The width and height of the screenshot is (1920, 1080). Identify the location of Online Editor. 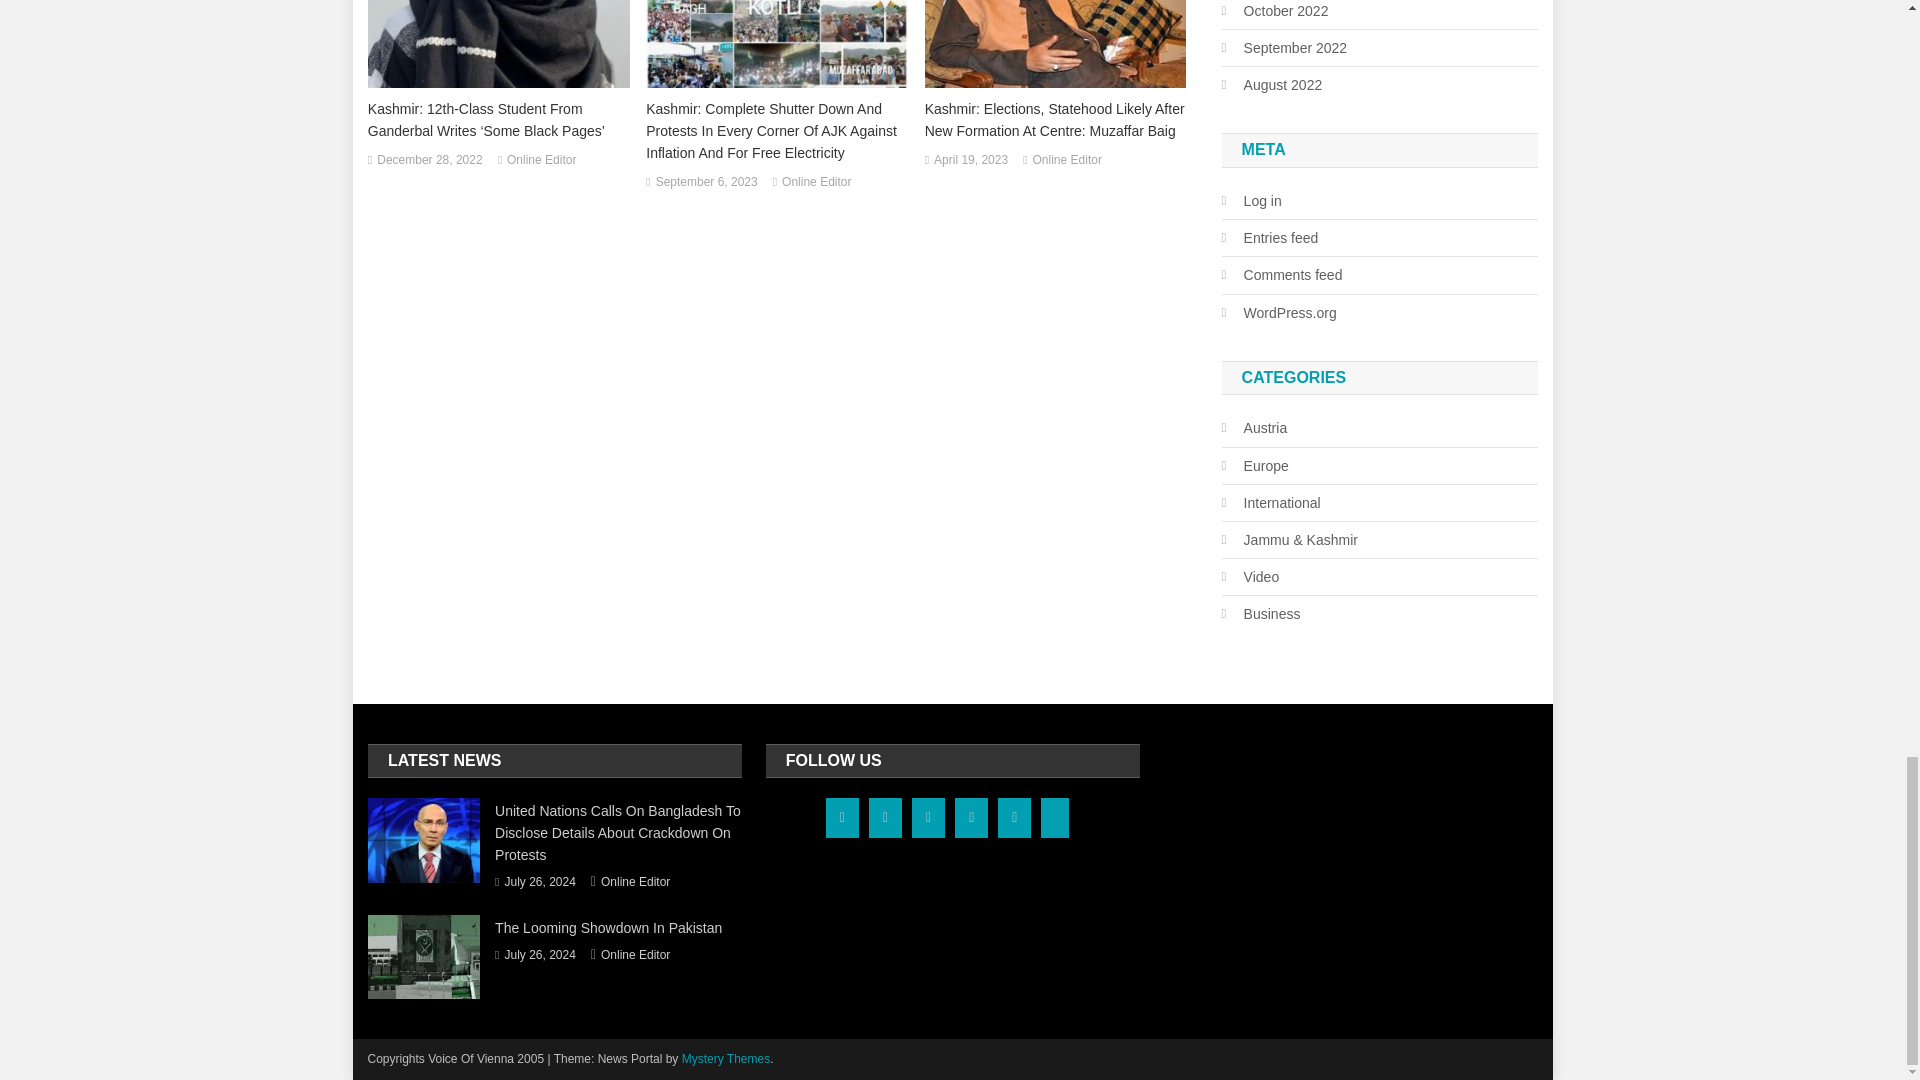
(816, 182).